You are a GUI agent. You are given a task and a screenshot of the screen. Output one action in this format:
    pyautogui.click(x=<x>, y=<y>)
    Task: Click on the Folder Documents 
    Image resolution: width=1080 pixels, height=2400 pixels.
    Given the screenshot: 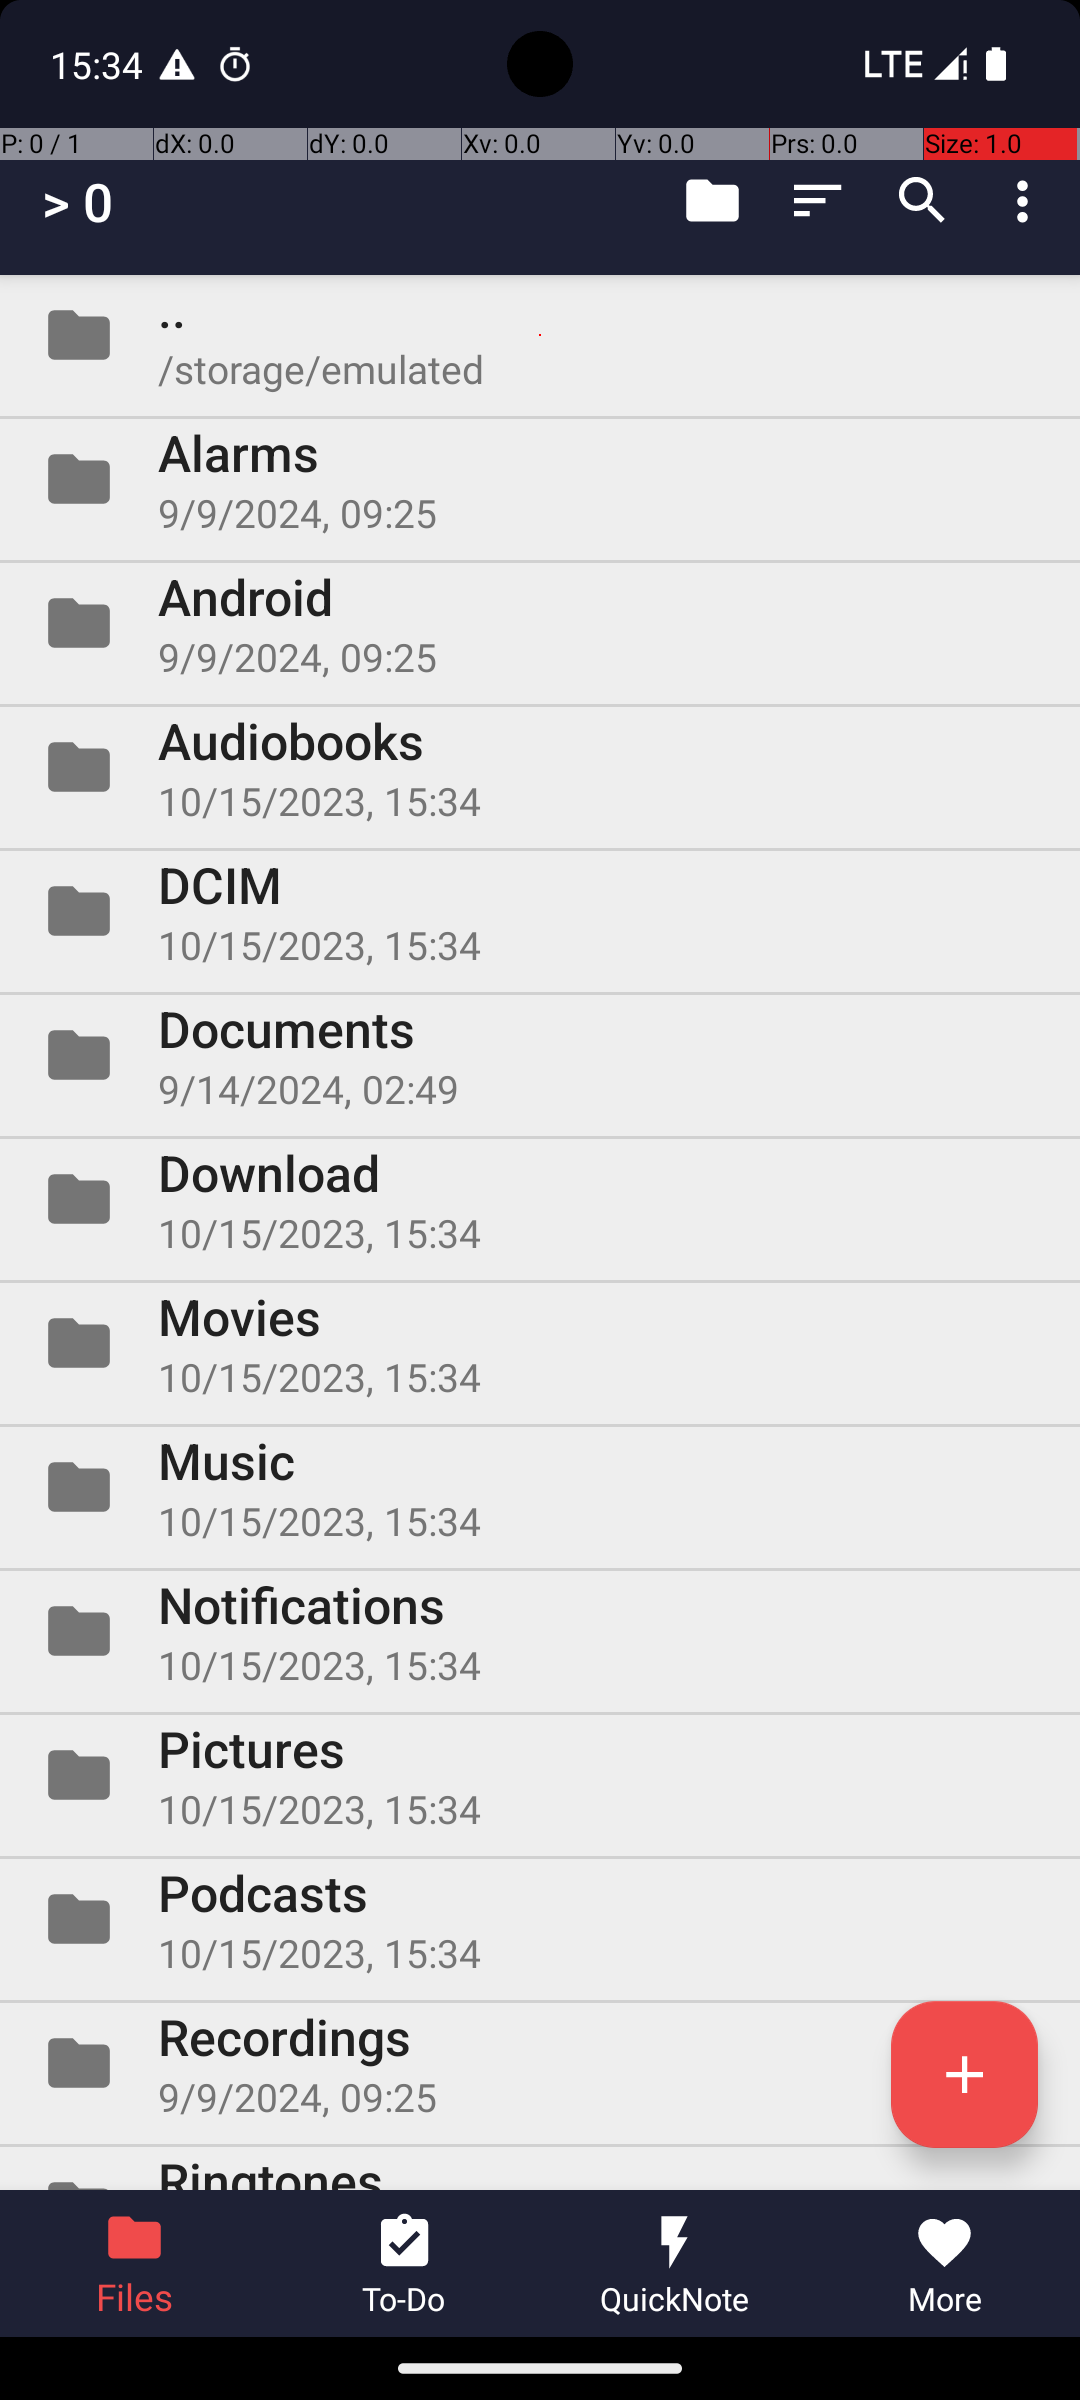 What is the action you would take?
    pyautogui.click(x=540, y=1055)
    